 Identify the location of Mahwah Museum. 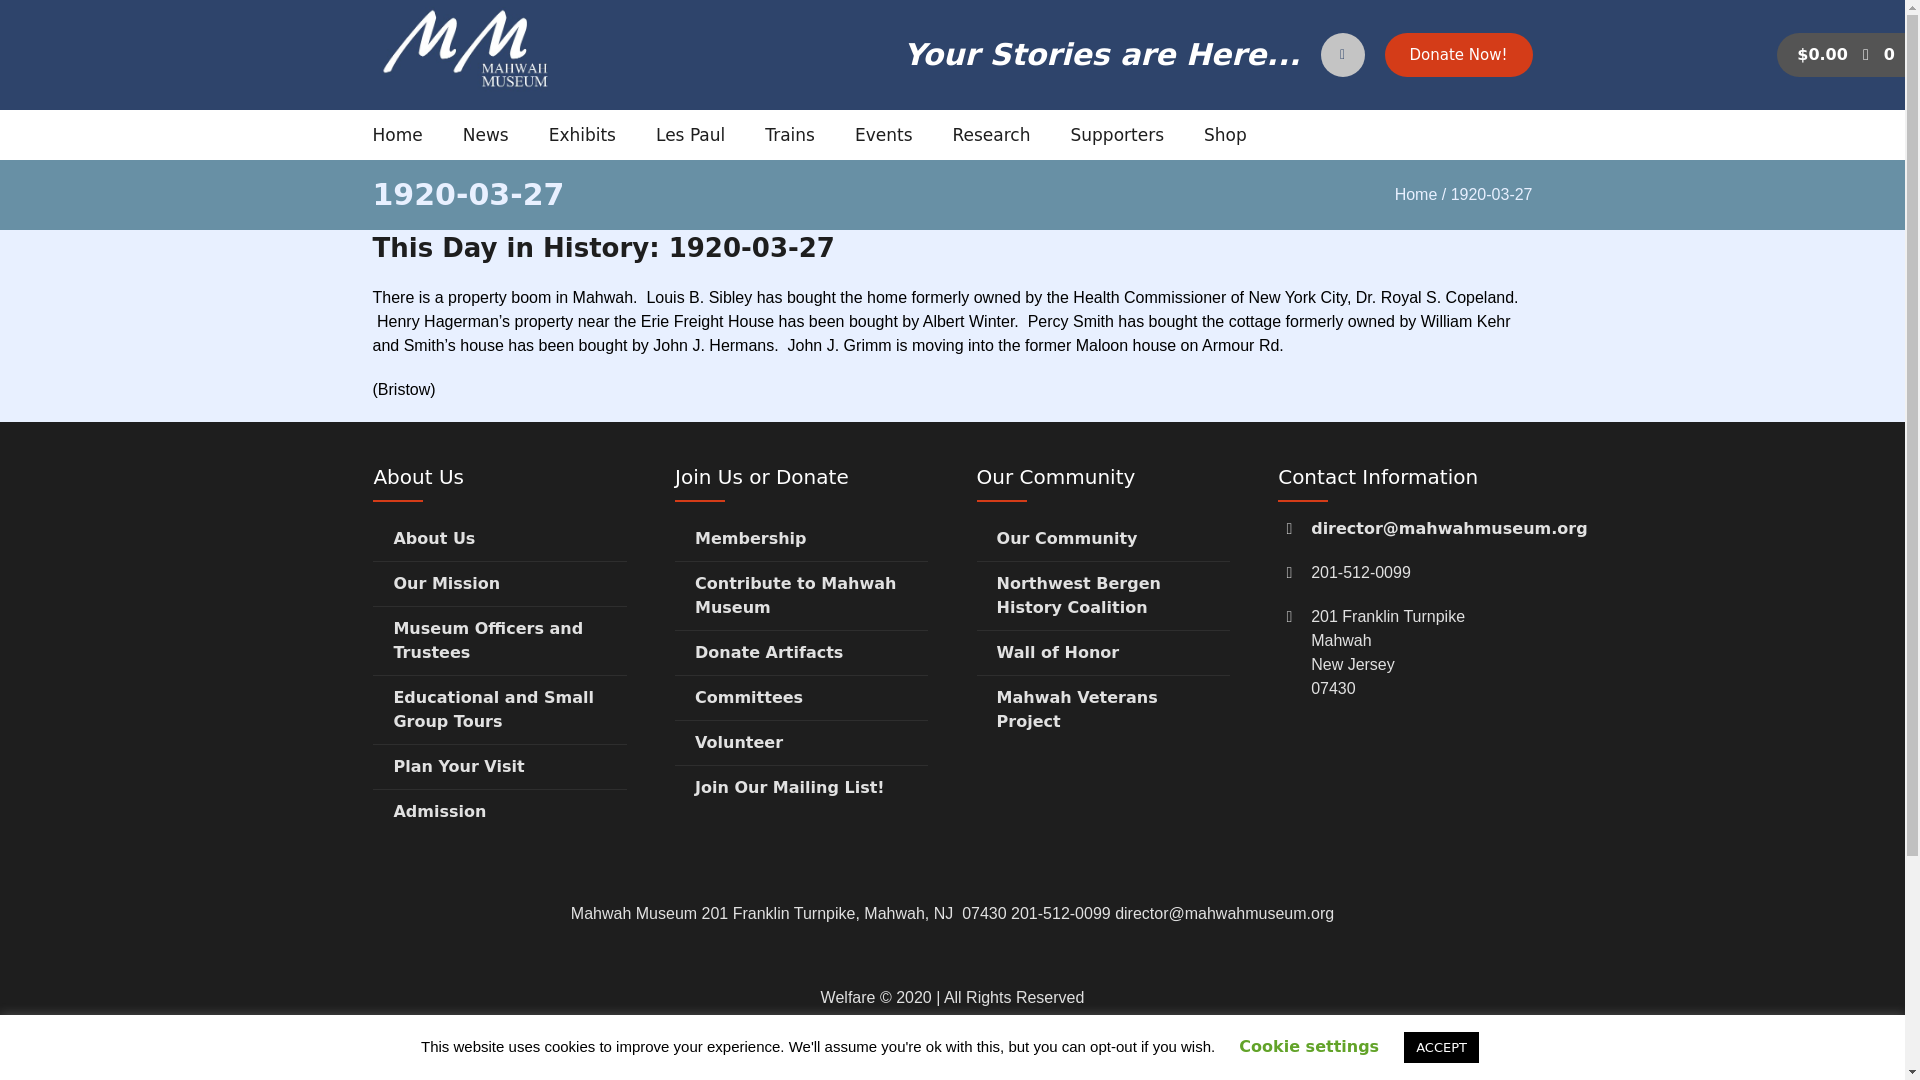
(952, 646).